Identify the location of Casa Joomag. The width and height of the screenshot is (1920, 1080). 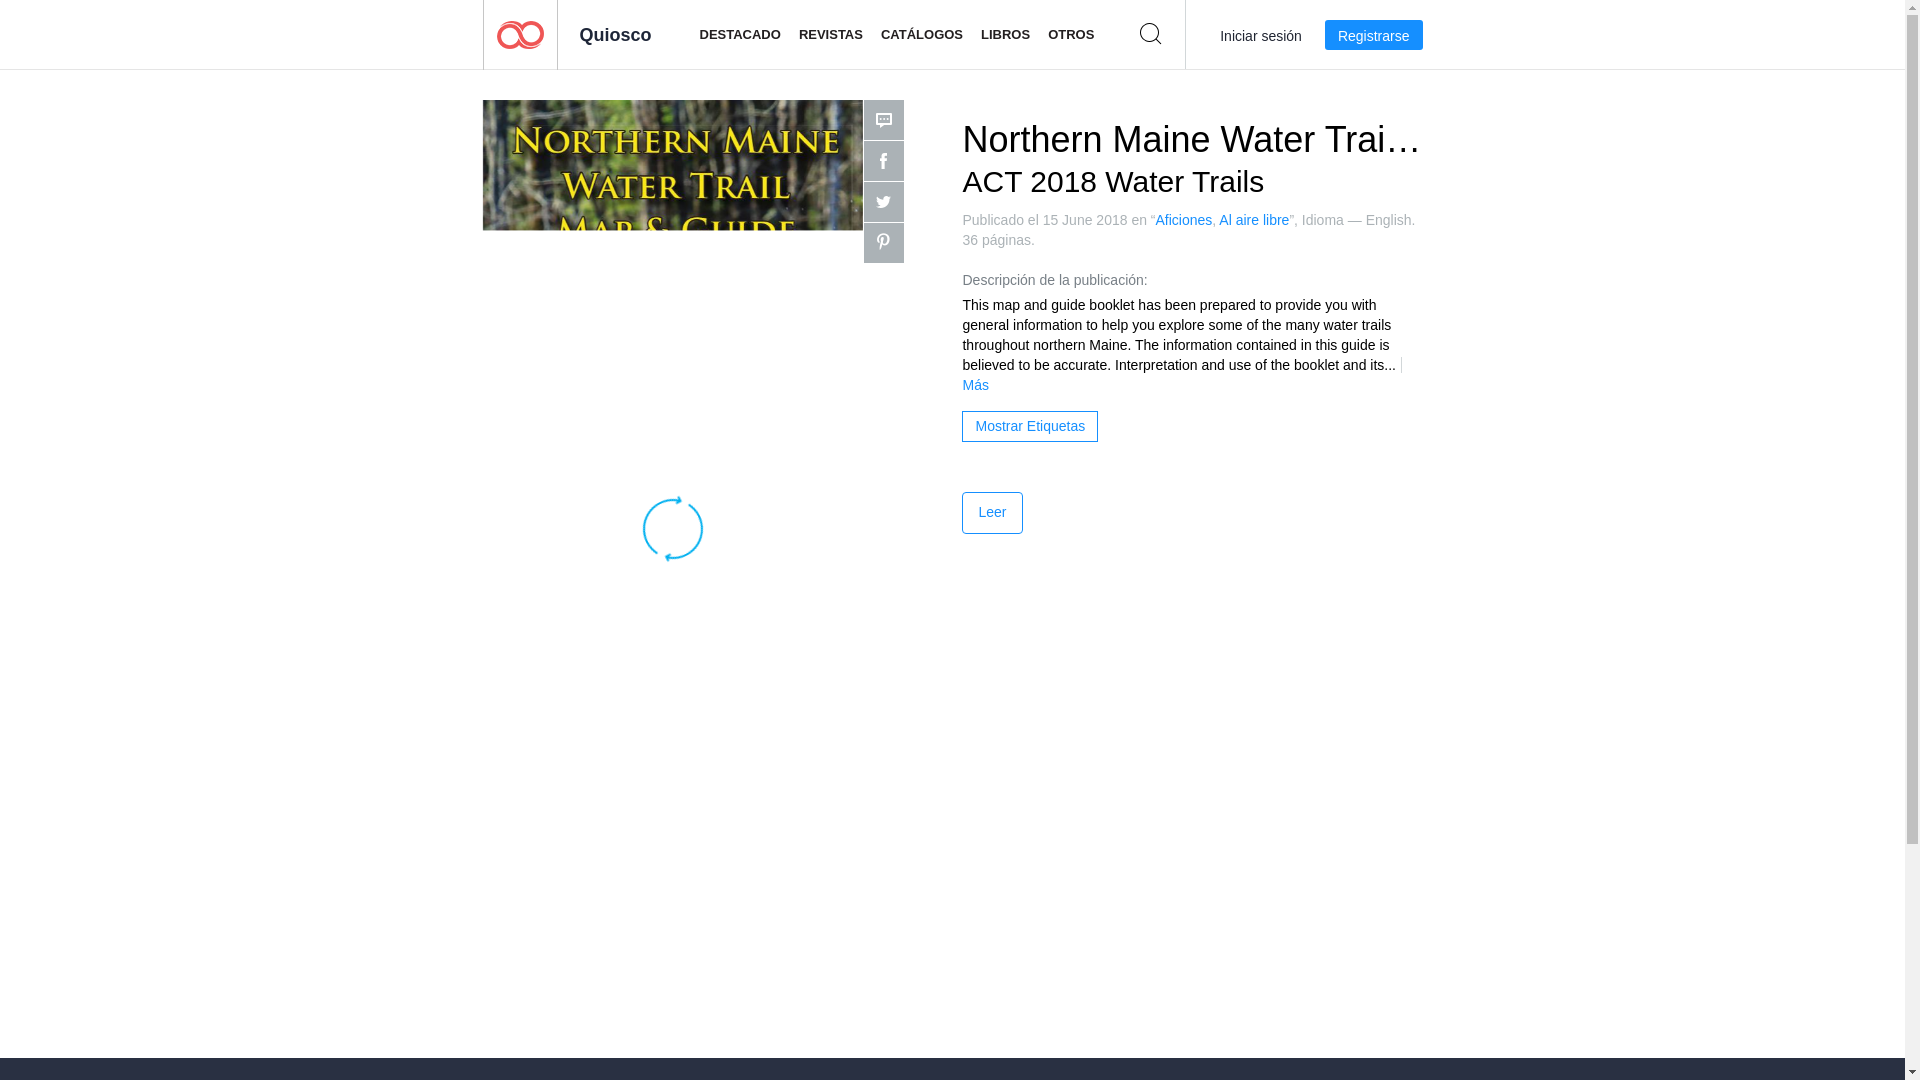
(519, 34).